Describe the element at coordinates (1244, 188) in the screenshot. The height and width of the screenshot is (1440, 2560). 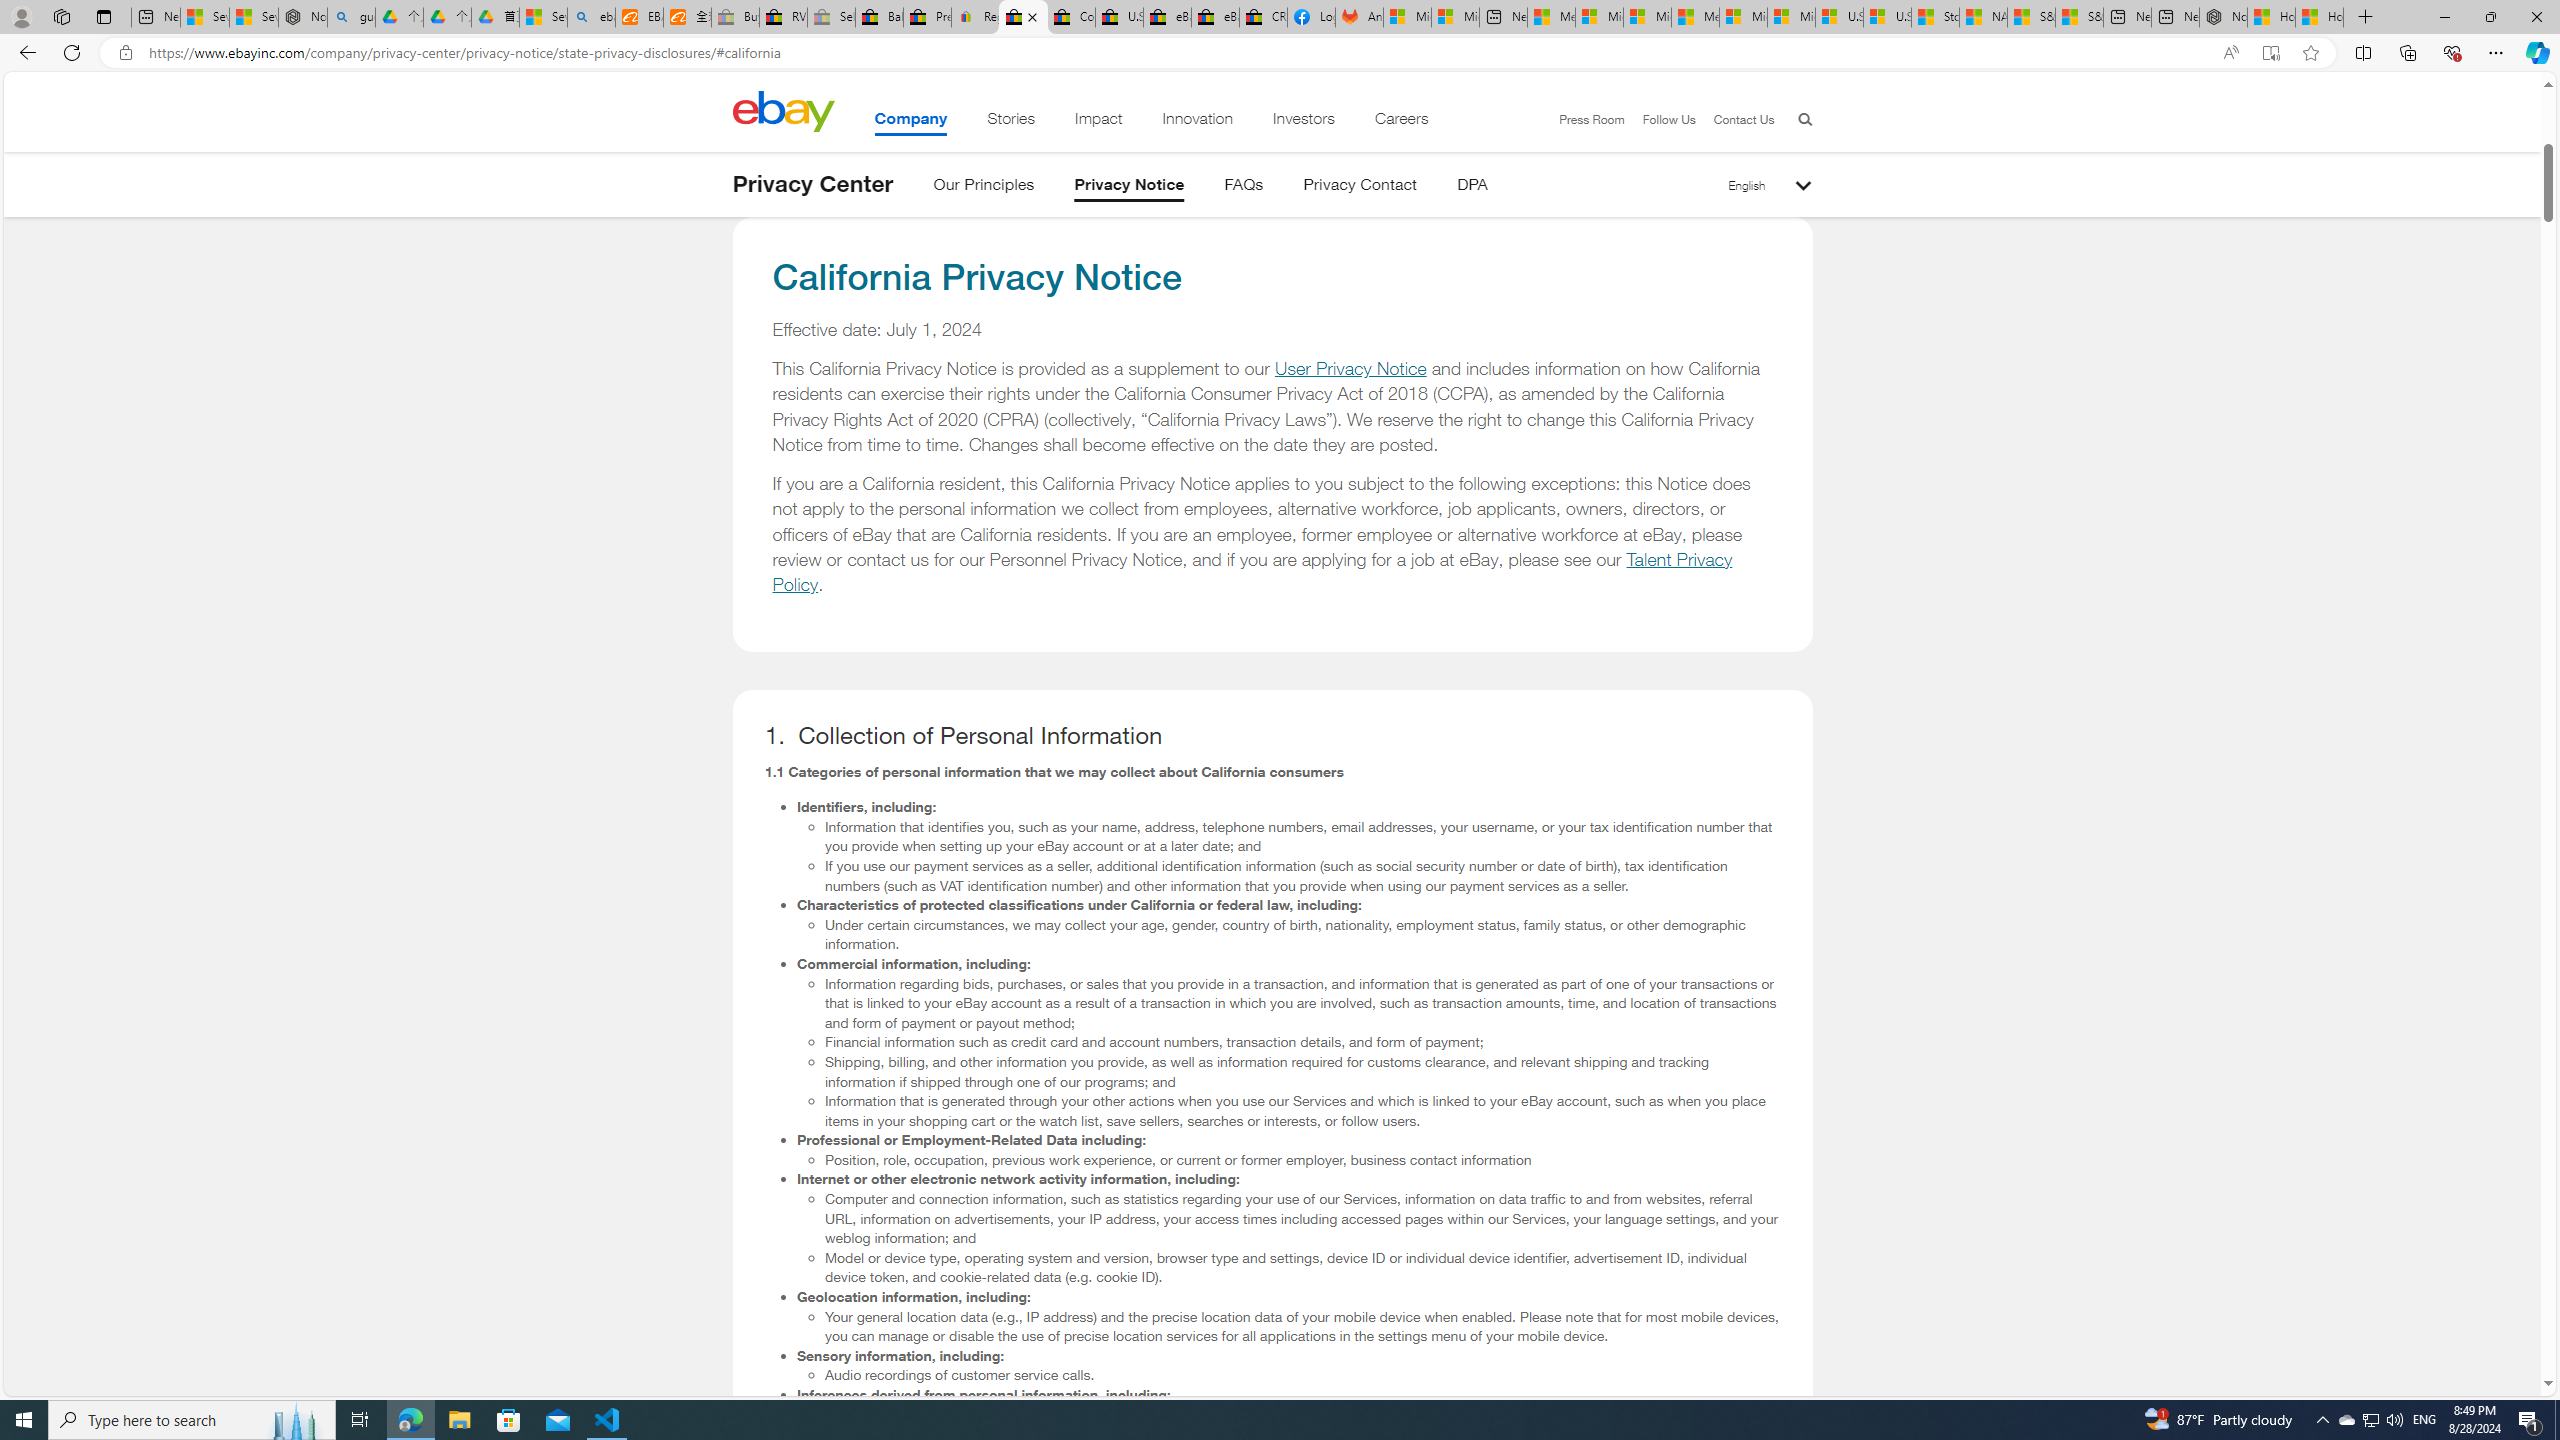
I see `FAQs` at that location.